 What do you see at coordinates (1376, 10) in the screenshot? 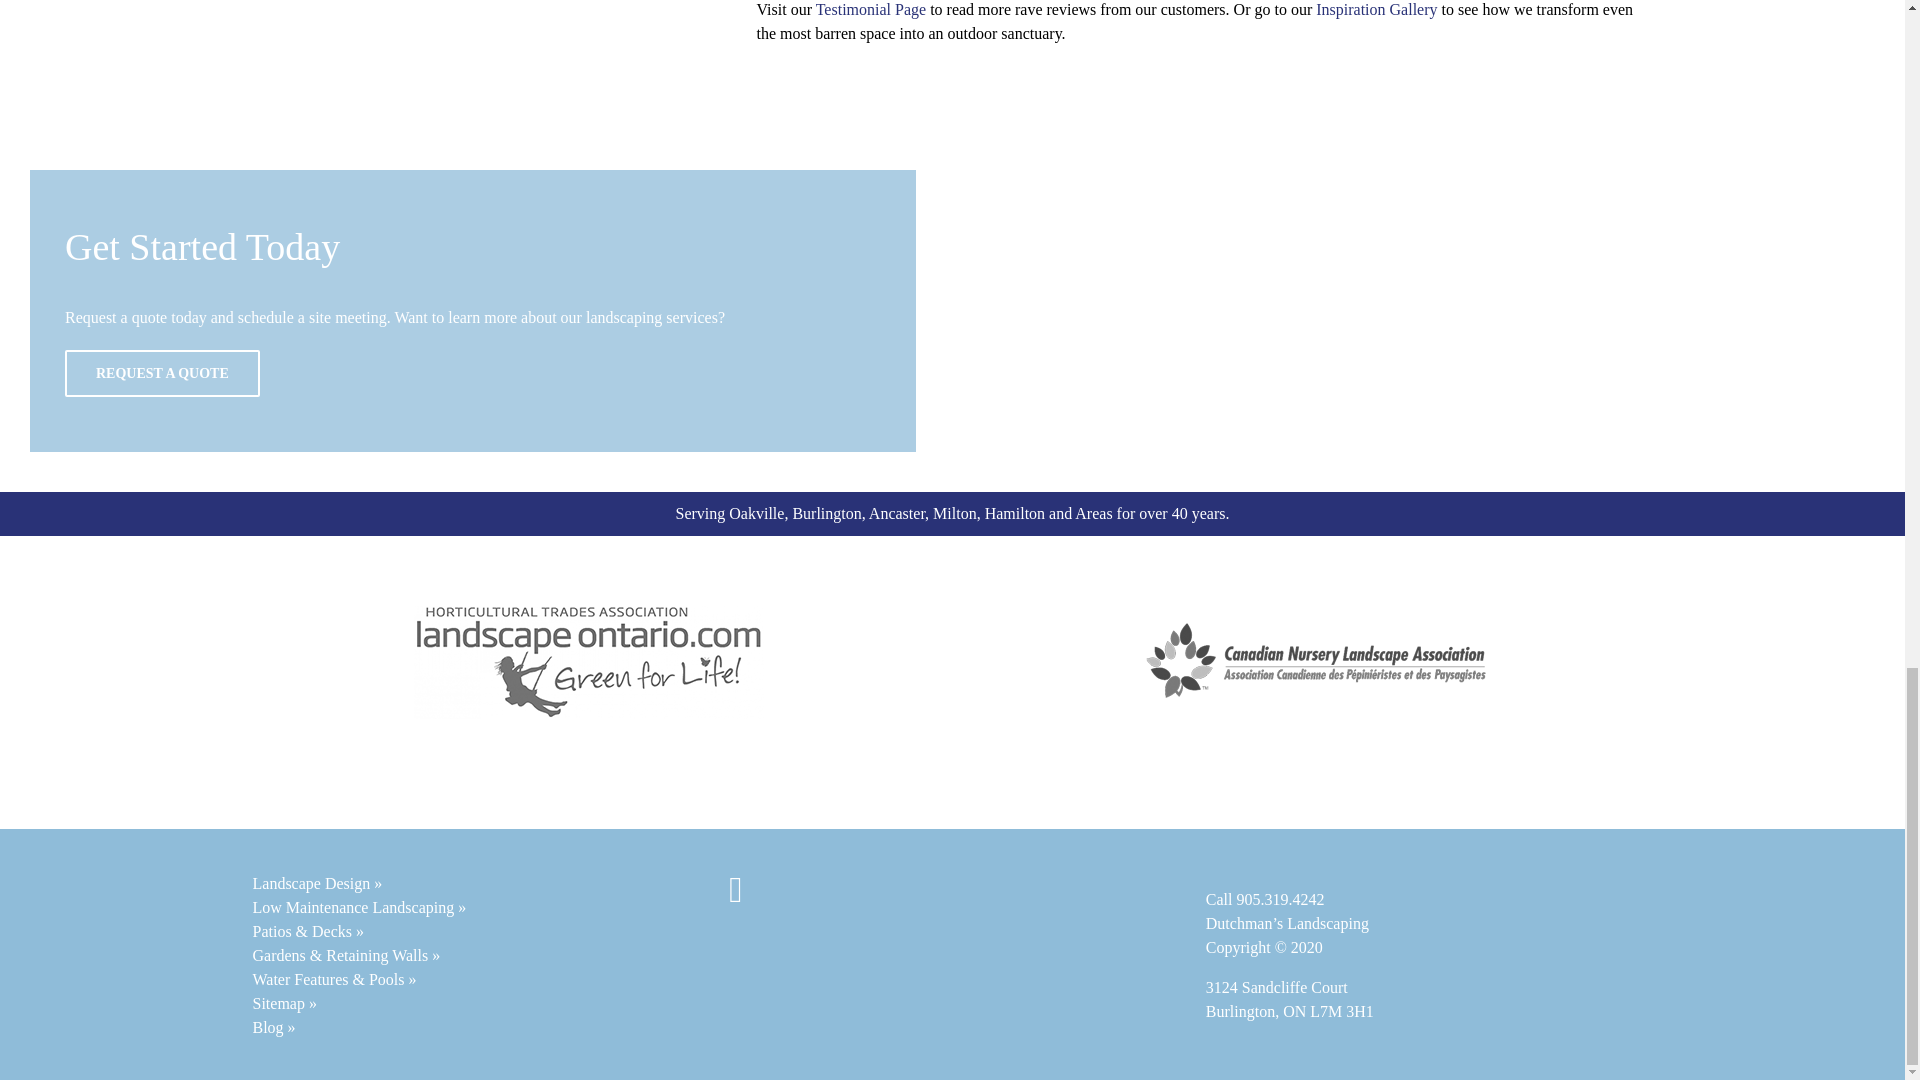
I see `Inspirational Gallery` at bounding box center [1376, 10].